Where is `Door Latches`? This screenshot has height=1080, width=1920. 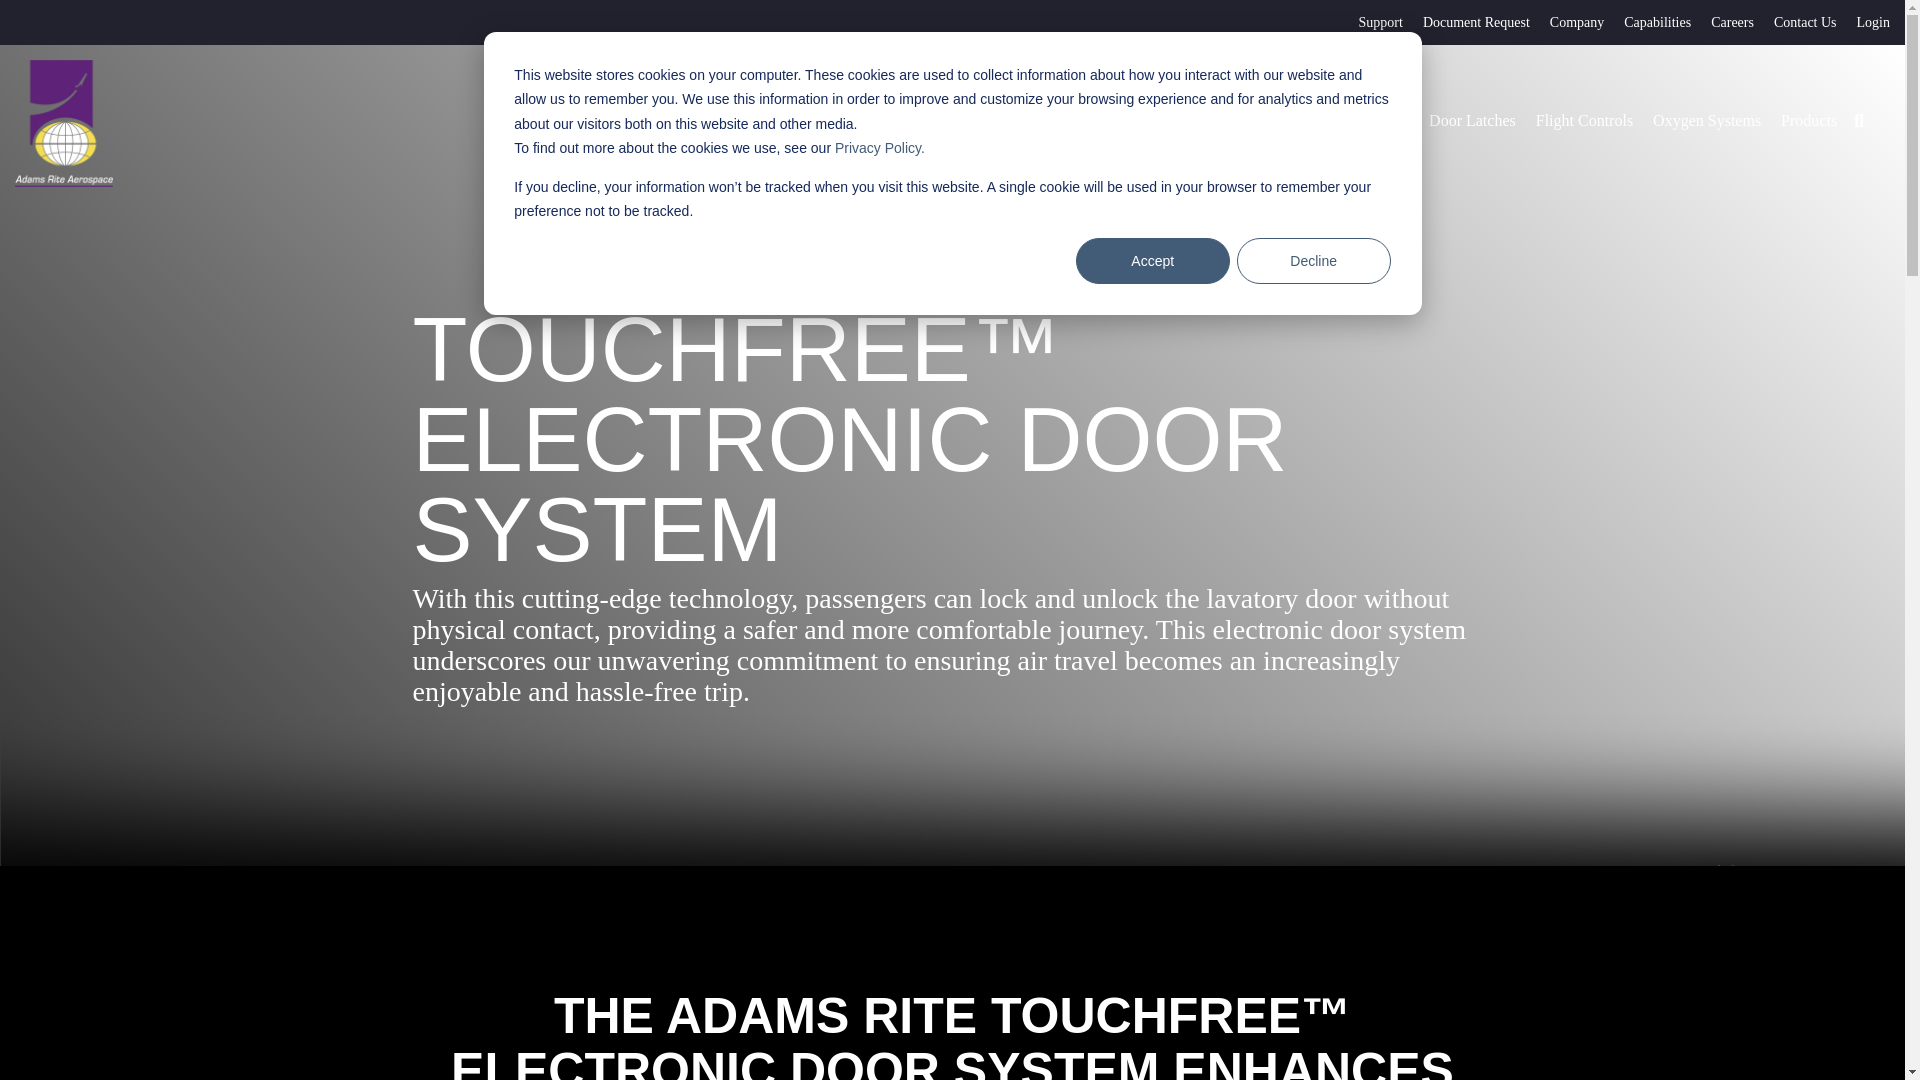
Door Latches is located at coordinates (1472, 120).